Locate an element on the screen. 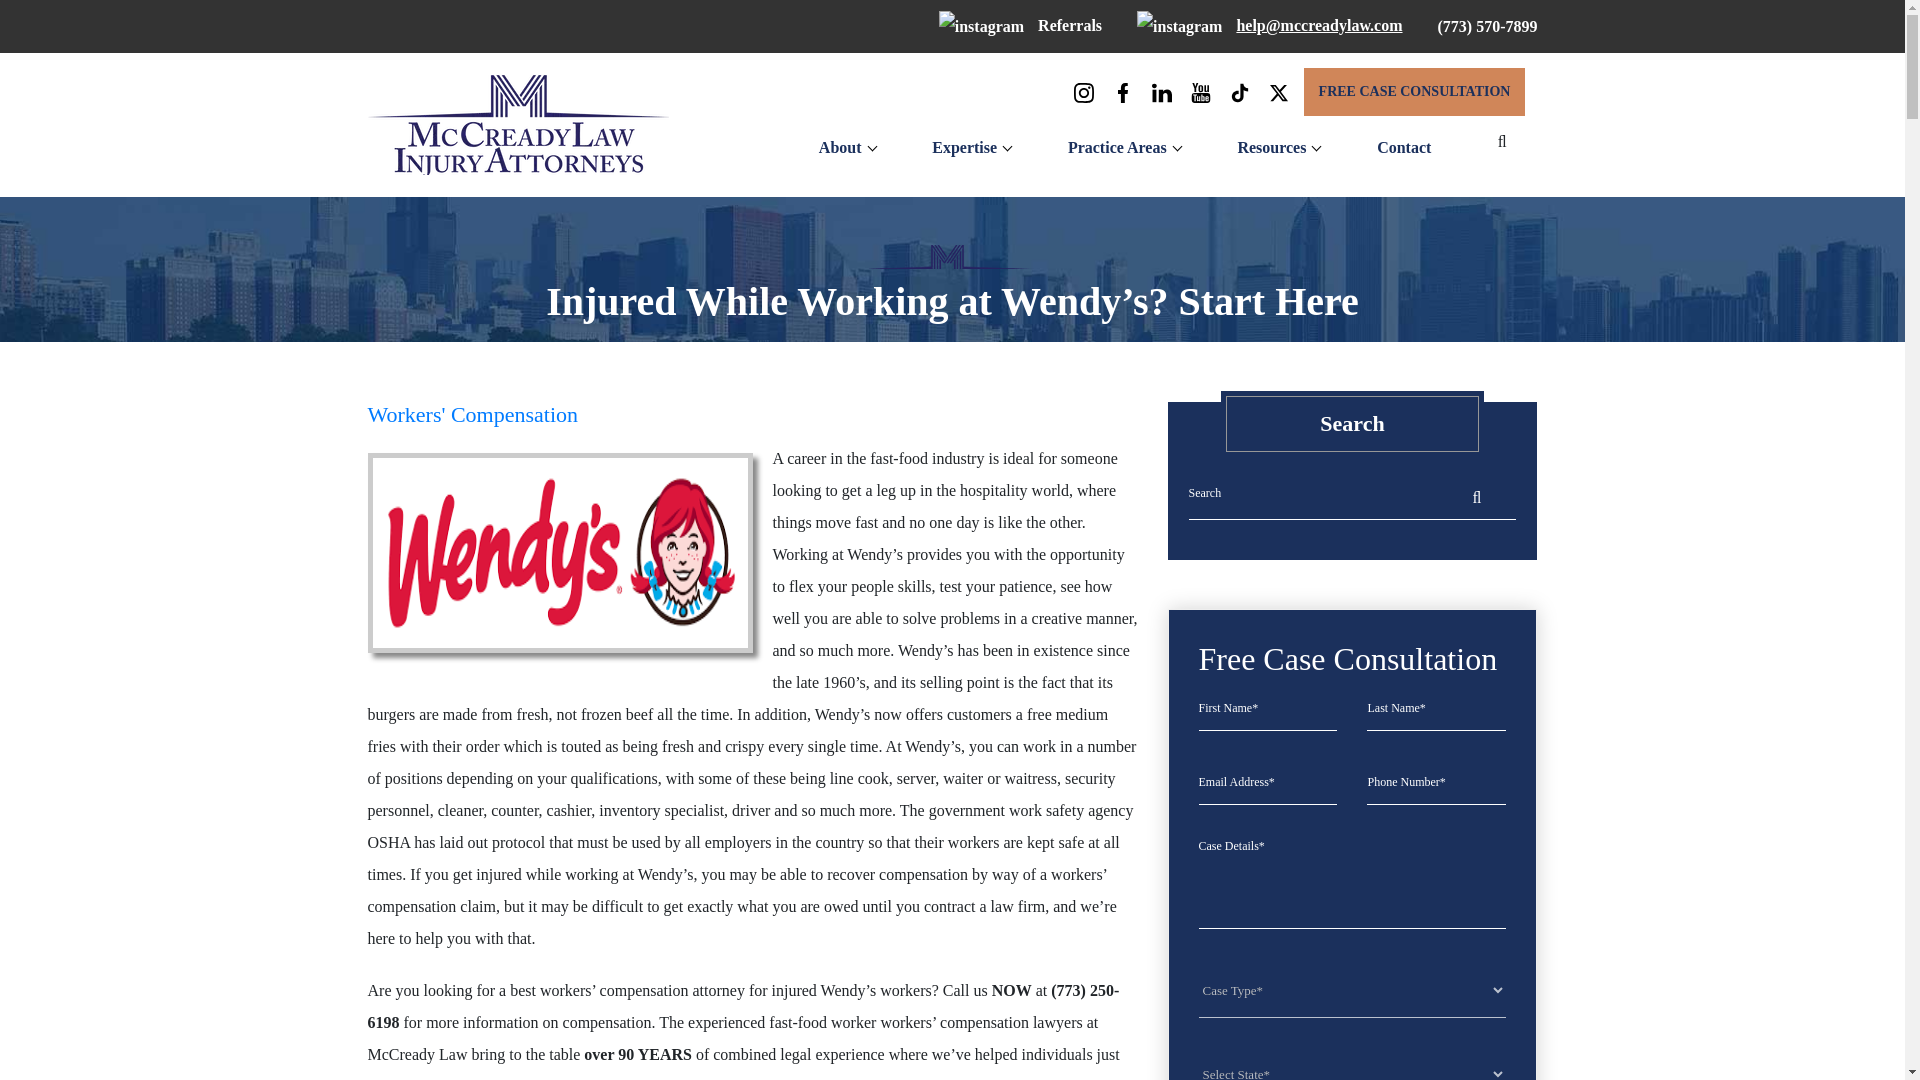  Contact McCready Law is located at coordinates (1403, 148).